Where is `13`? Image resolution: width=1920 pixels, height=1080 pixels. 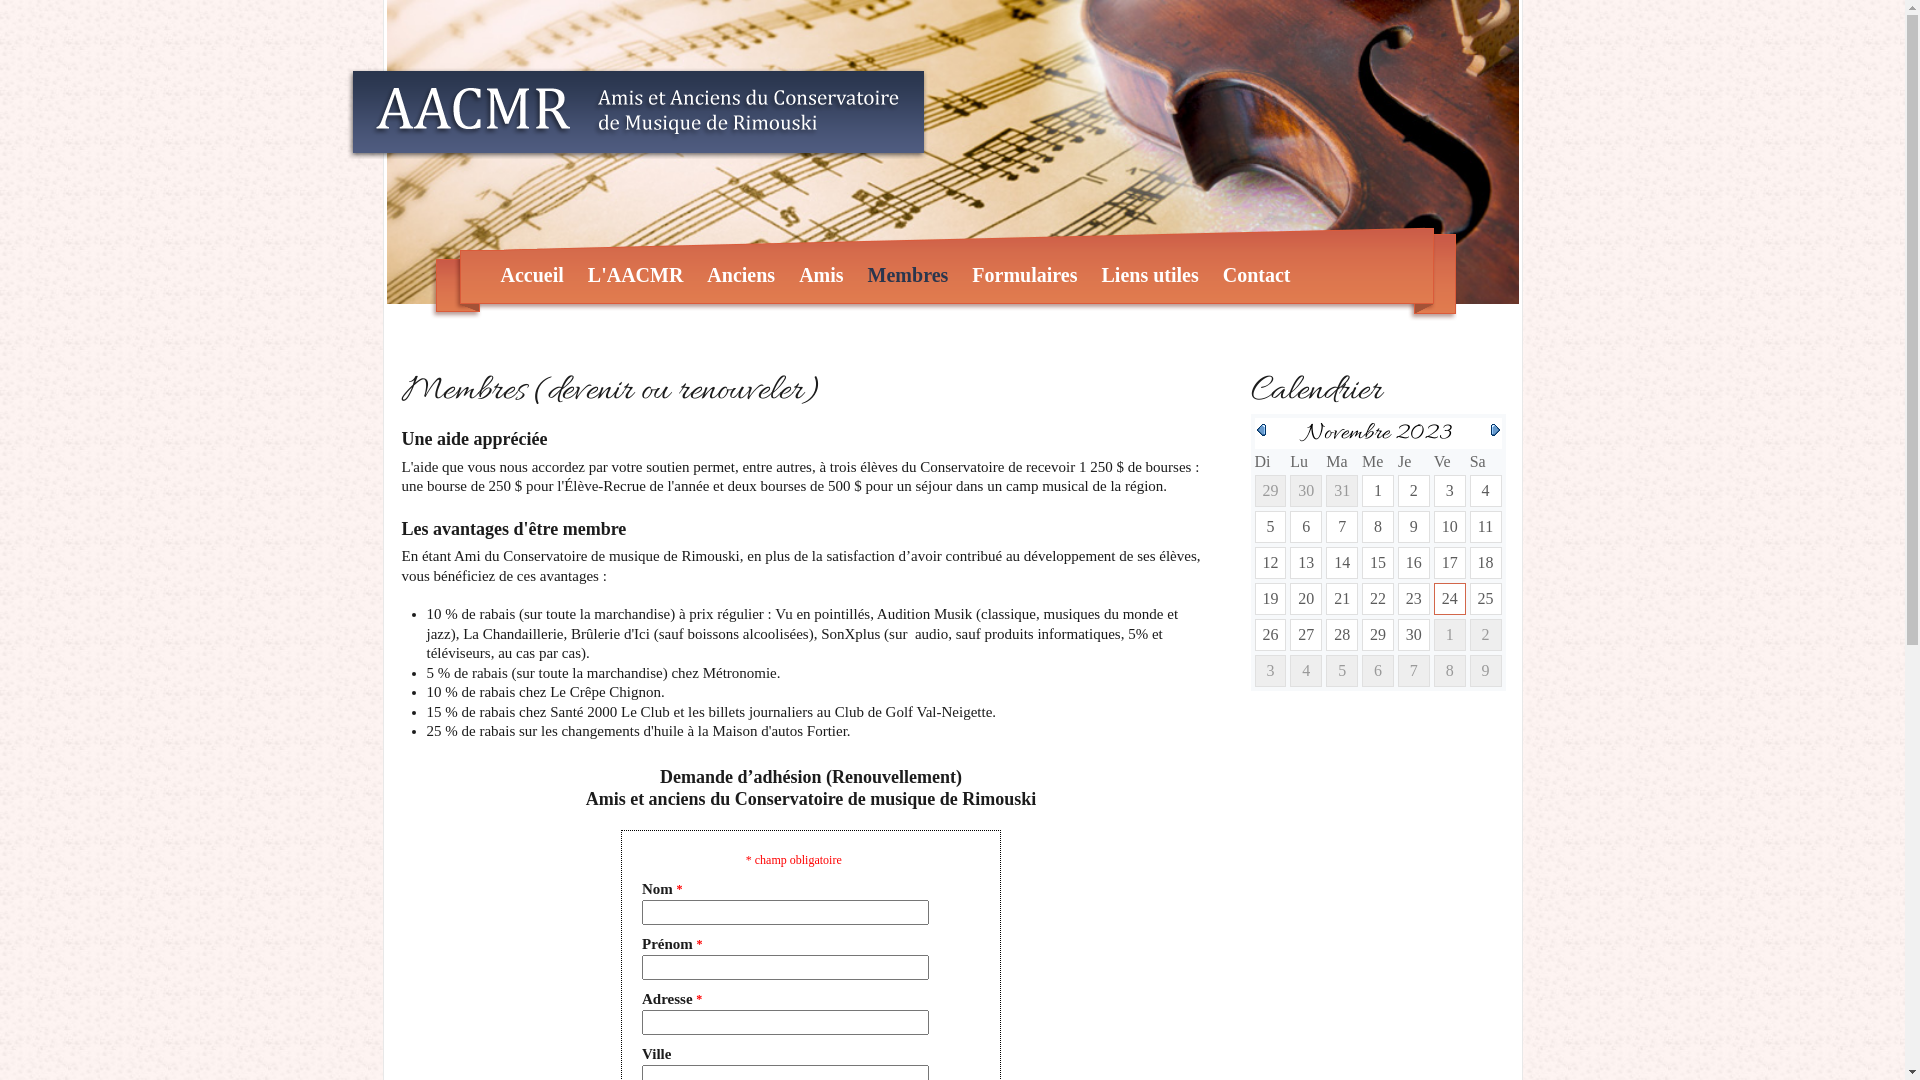
13 is located at coordinates (1306, 562).